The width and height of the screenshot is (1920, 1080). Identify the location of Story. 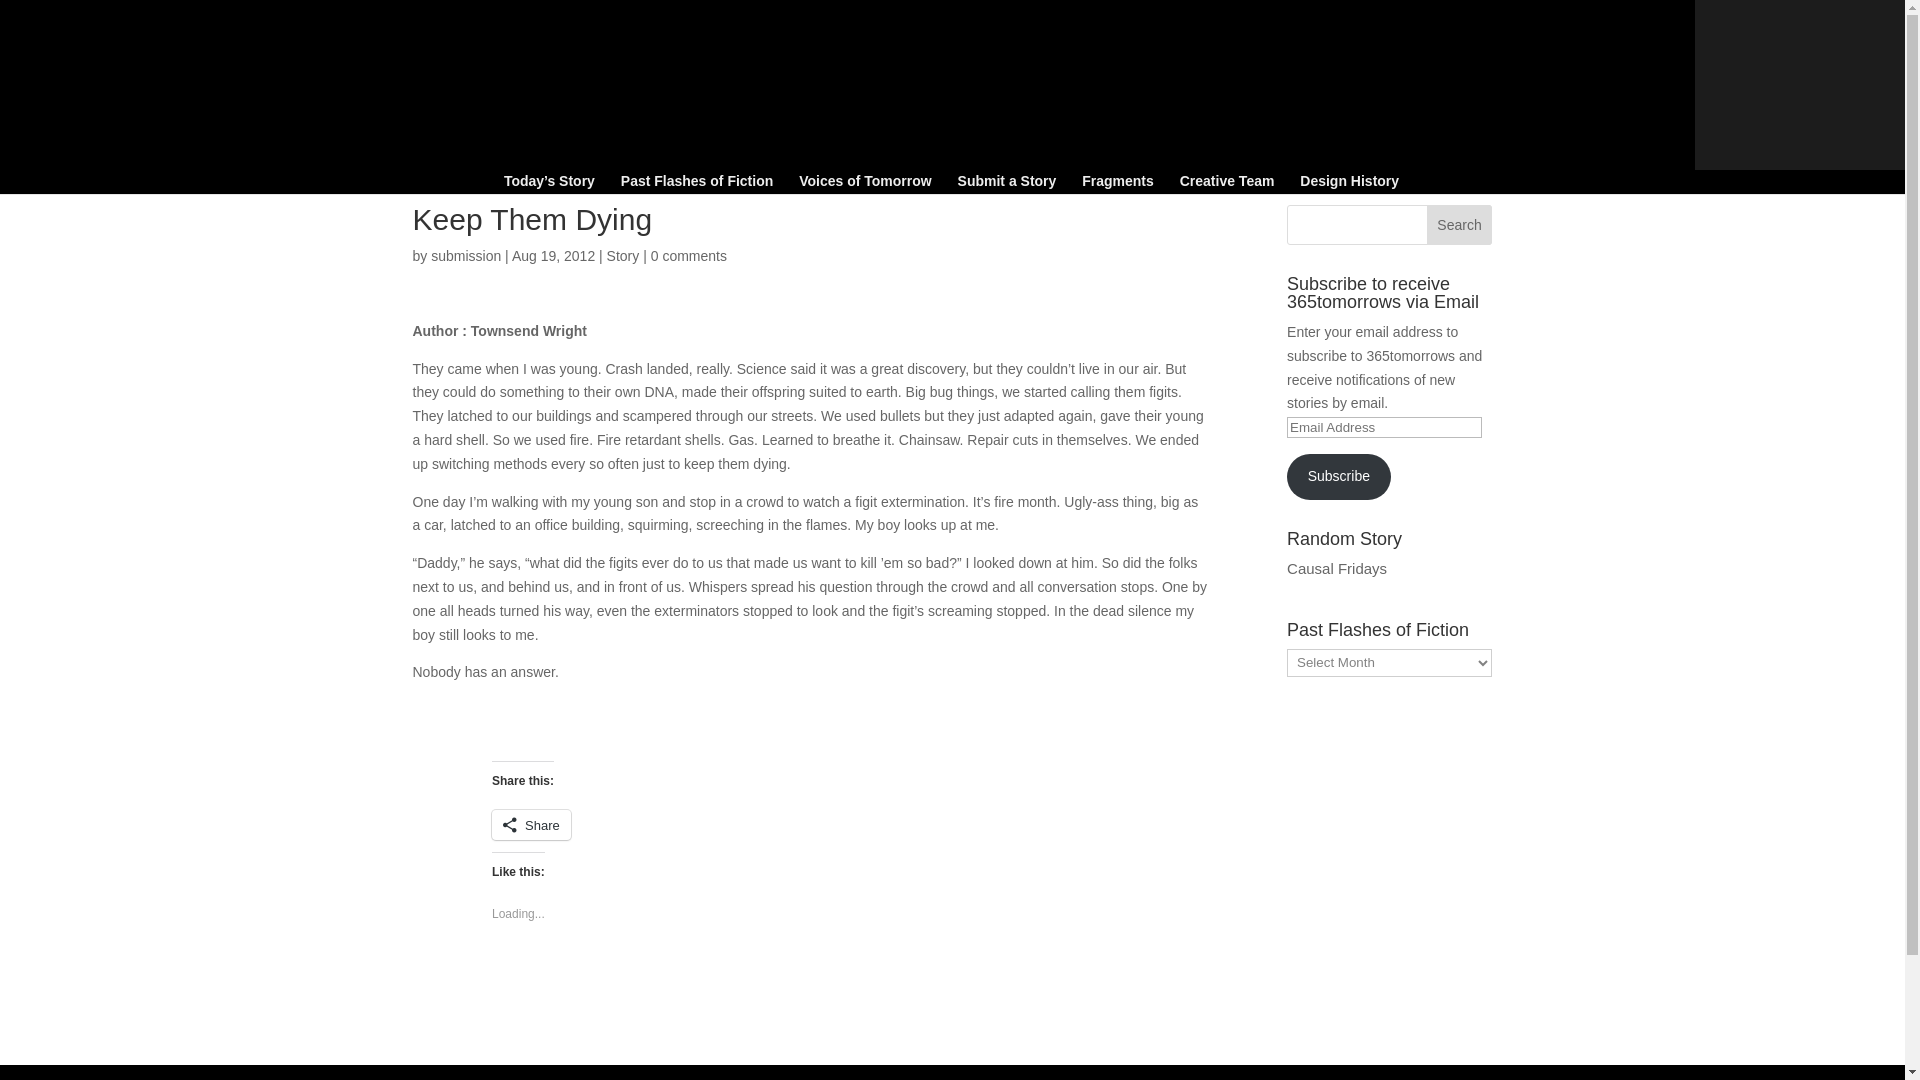
(622, 256).